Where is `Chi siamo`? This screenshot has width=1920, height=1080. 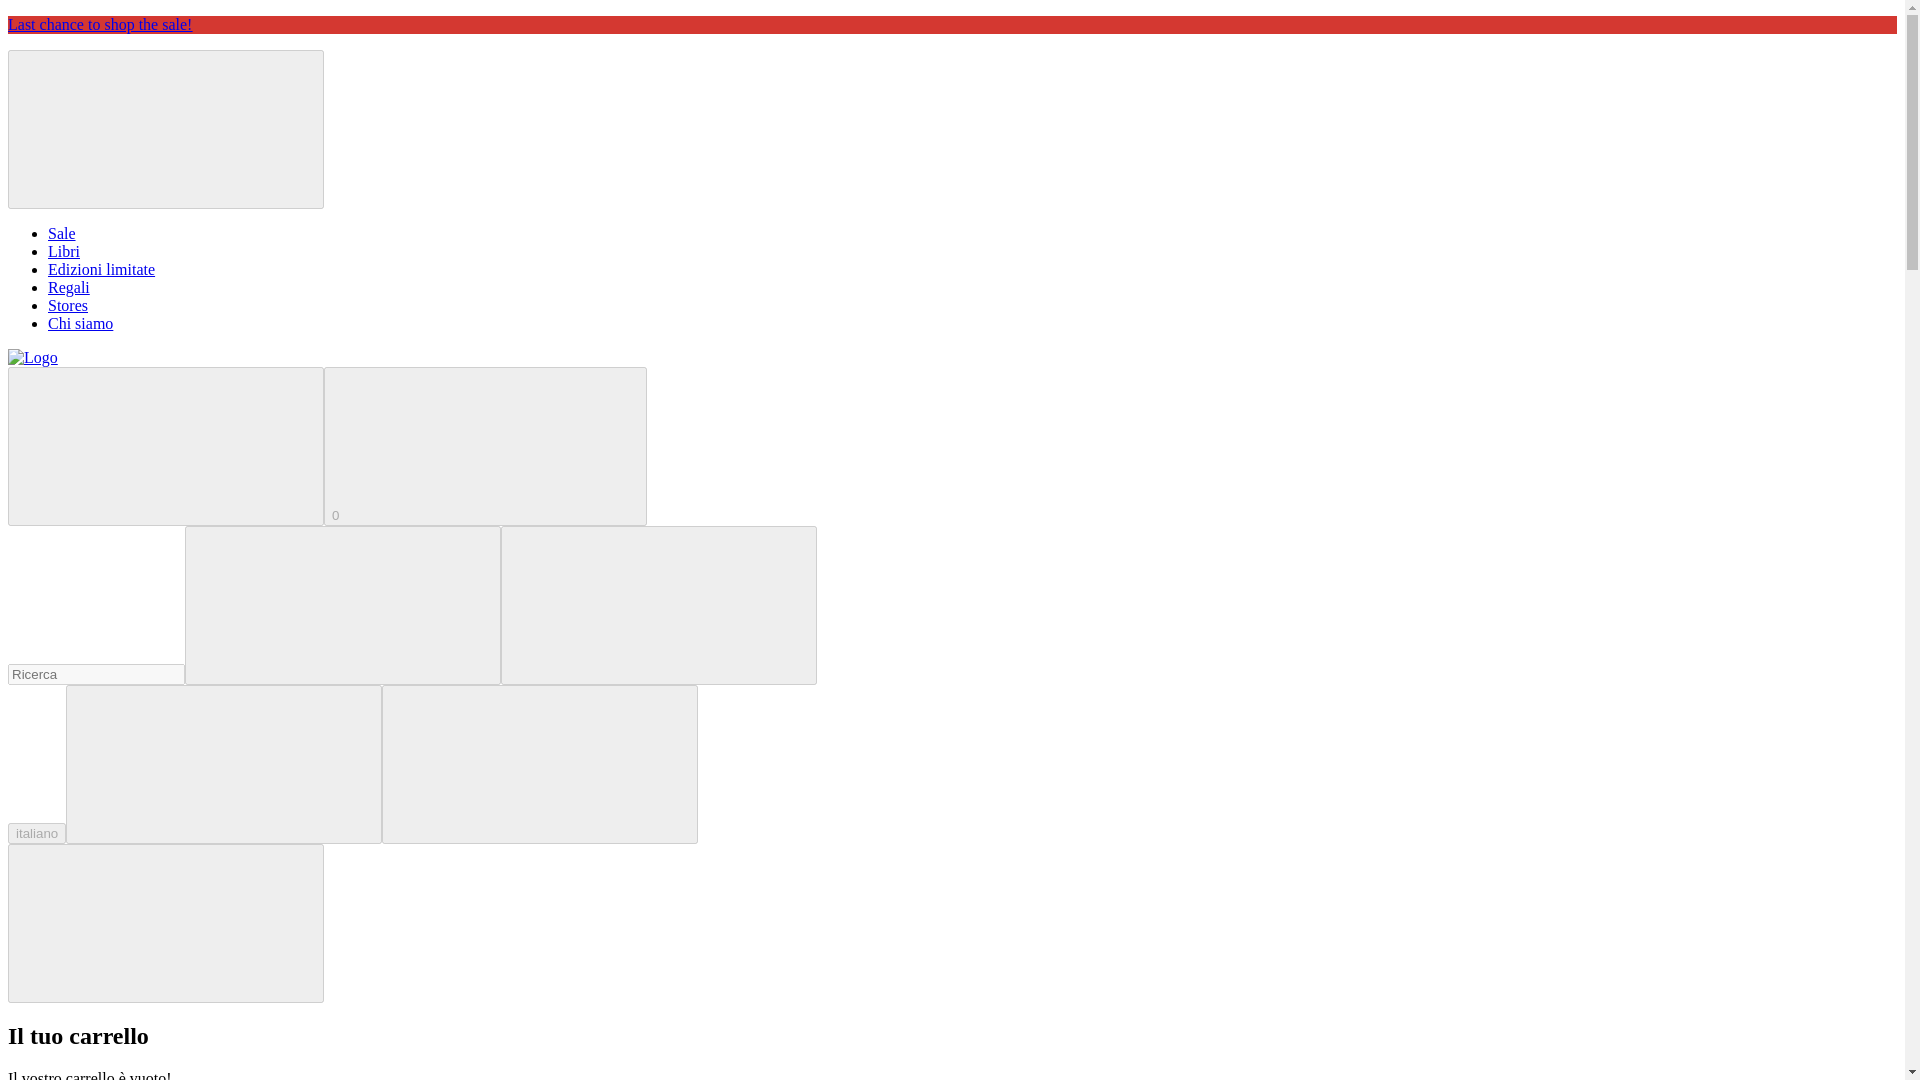 Chi siamo is located at coordinates (80, 323).